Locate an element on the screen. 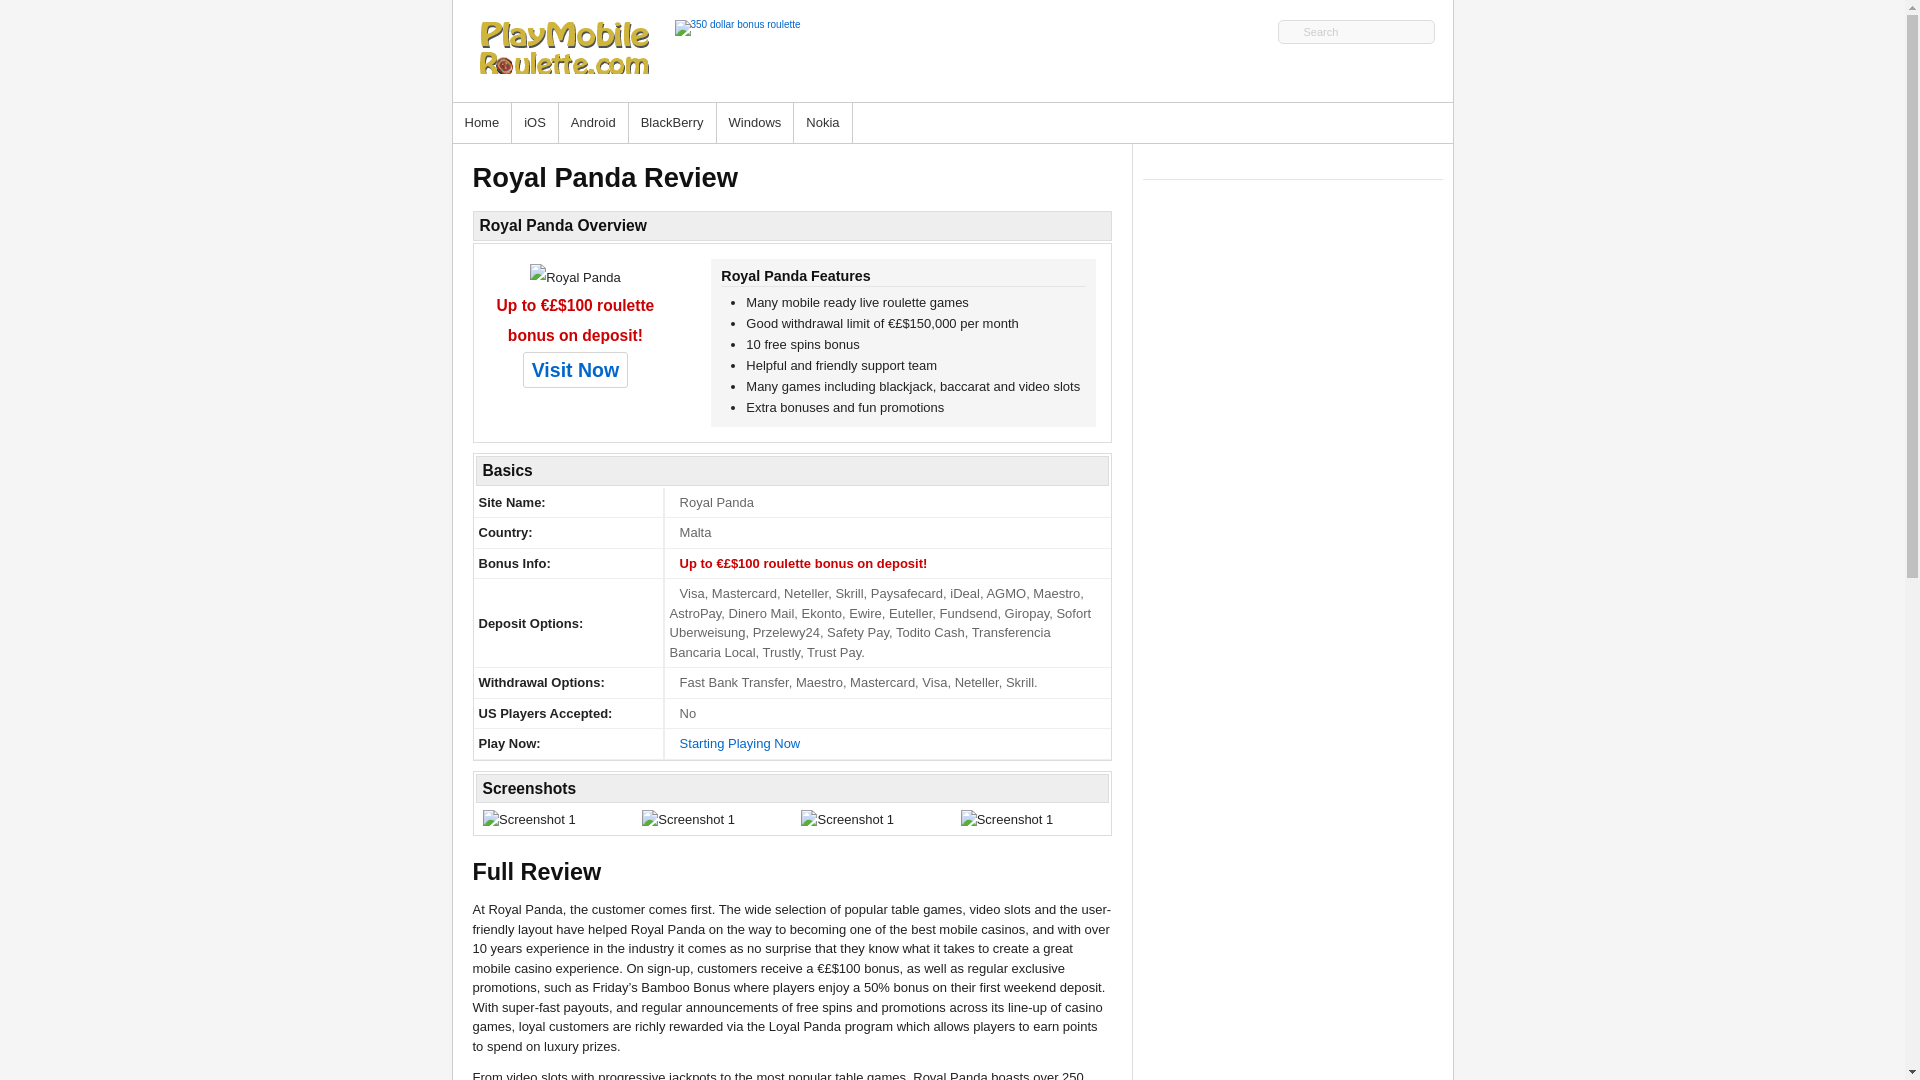 The width and height of the screenshot is (1920, 1080). iOS is located at coordinates (535, 122).